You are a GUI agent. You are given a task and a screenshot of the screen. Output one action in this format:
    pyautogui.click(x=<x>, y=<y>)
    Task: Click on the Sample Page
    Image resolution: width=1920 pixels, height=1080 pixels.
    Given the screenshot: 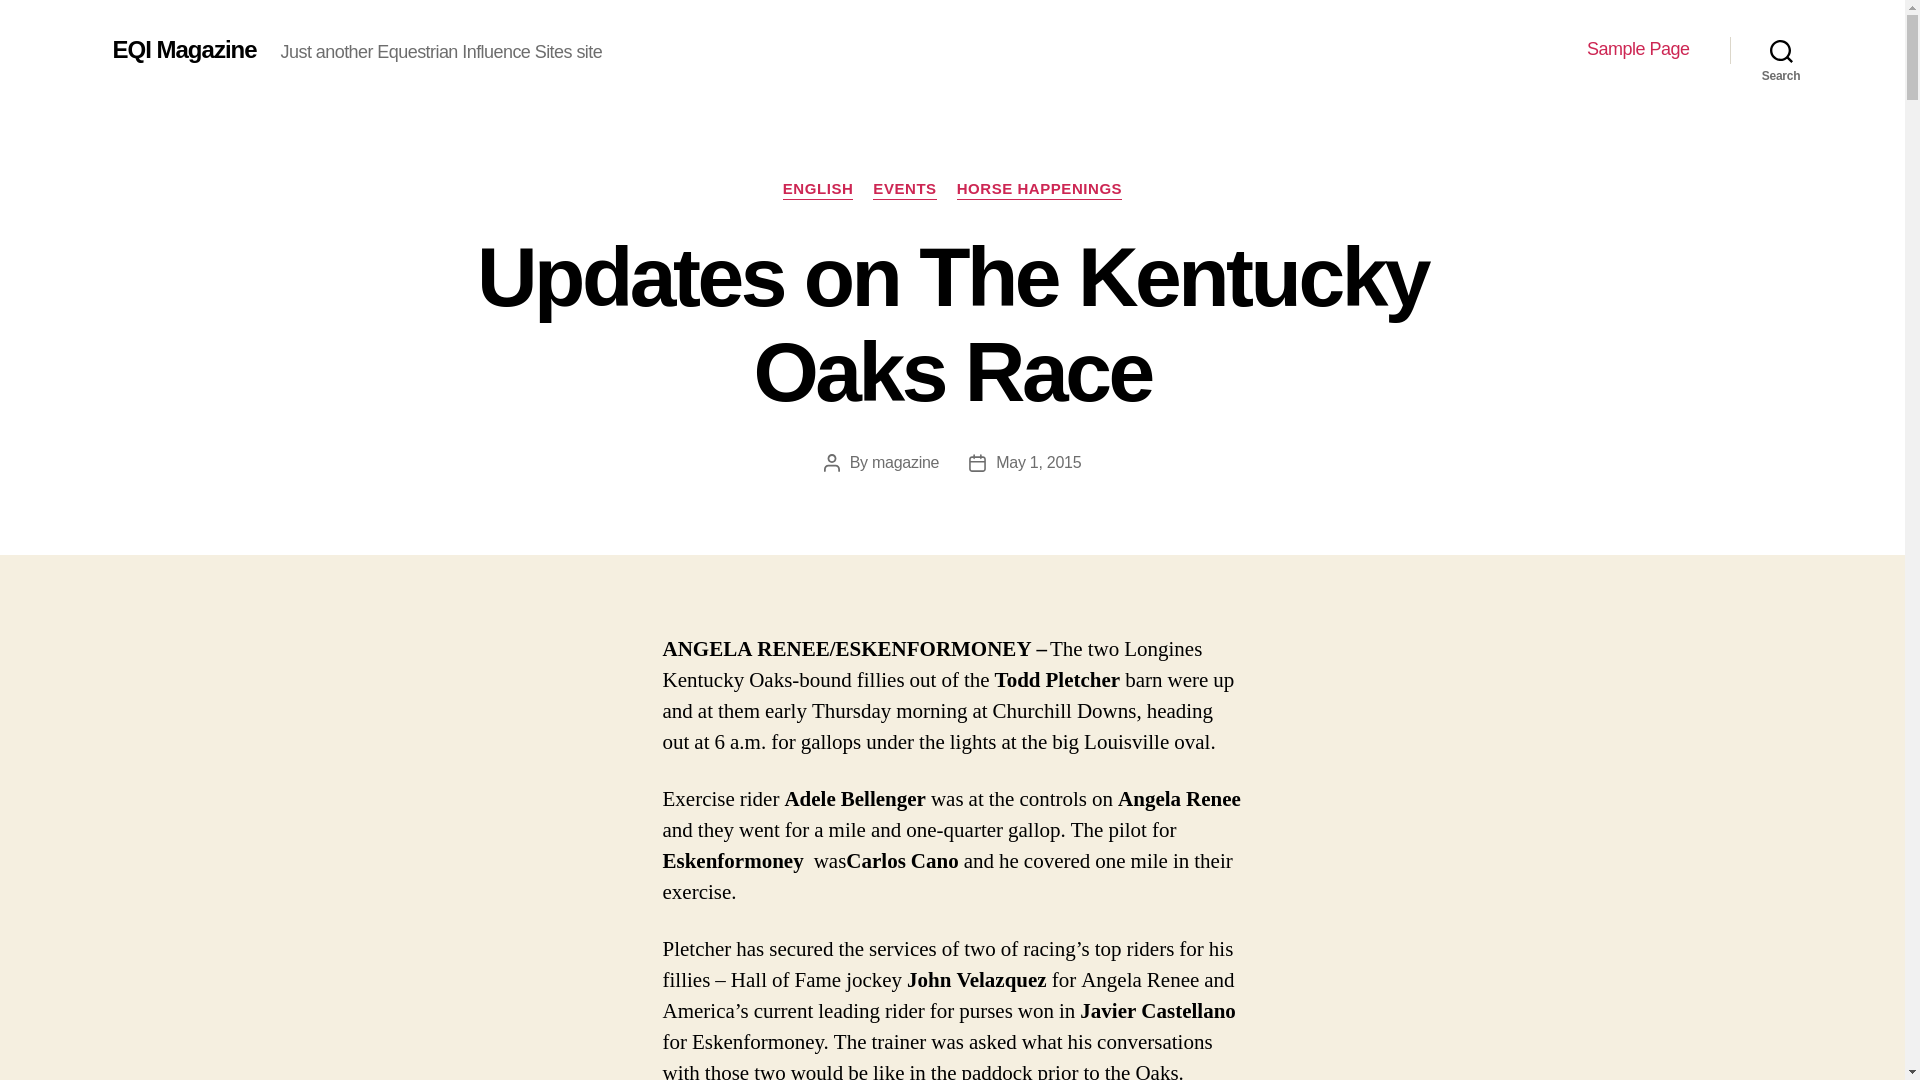 What is the action you would take?
    pyautogui.click(x=1638, y=49)
    